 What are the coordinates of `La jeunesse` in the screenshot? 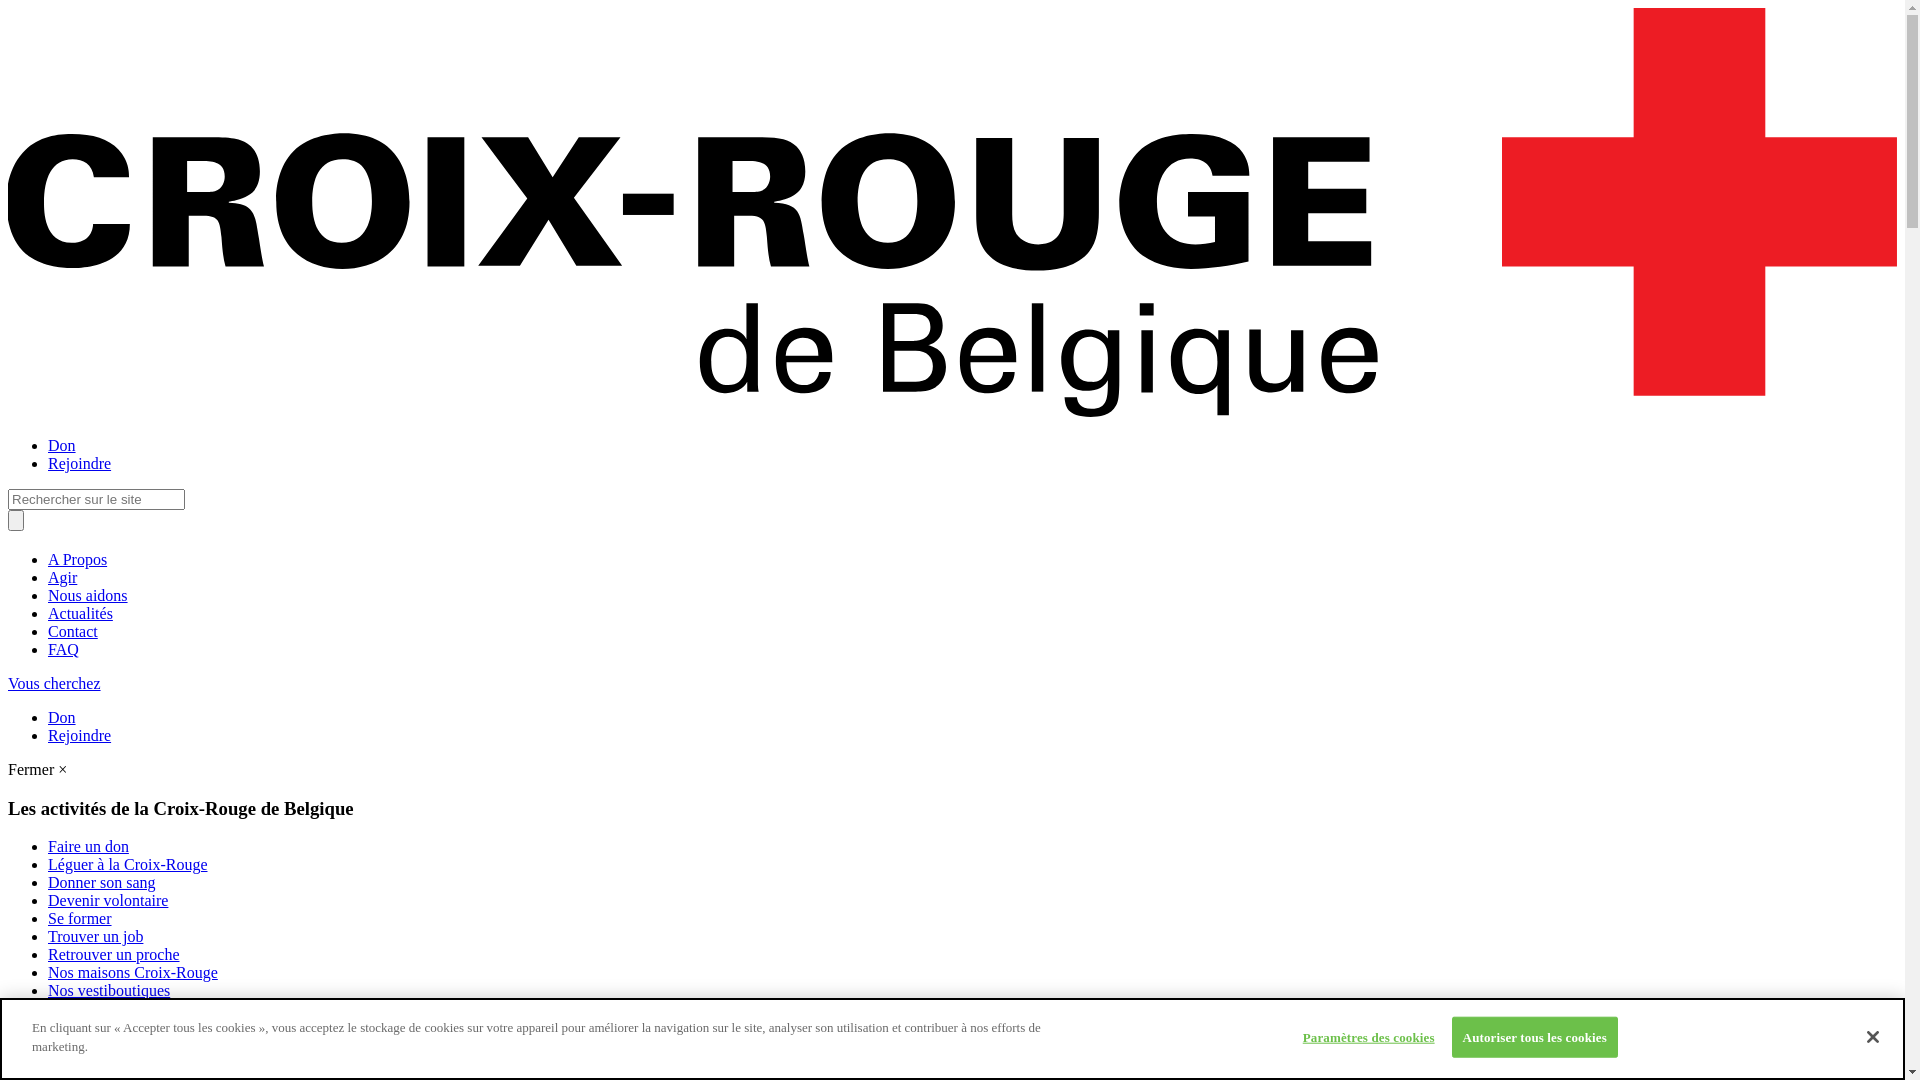 It's located at (85, 1062).